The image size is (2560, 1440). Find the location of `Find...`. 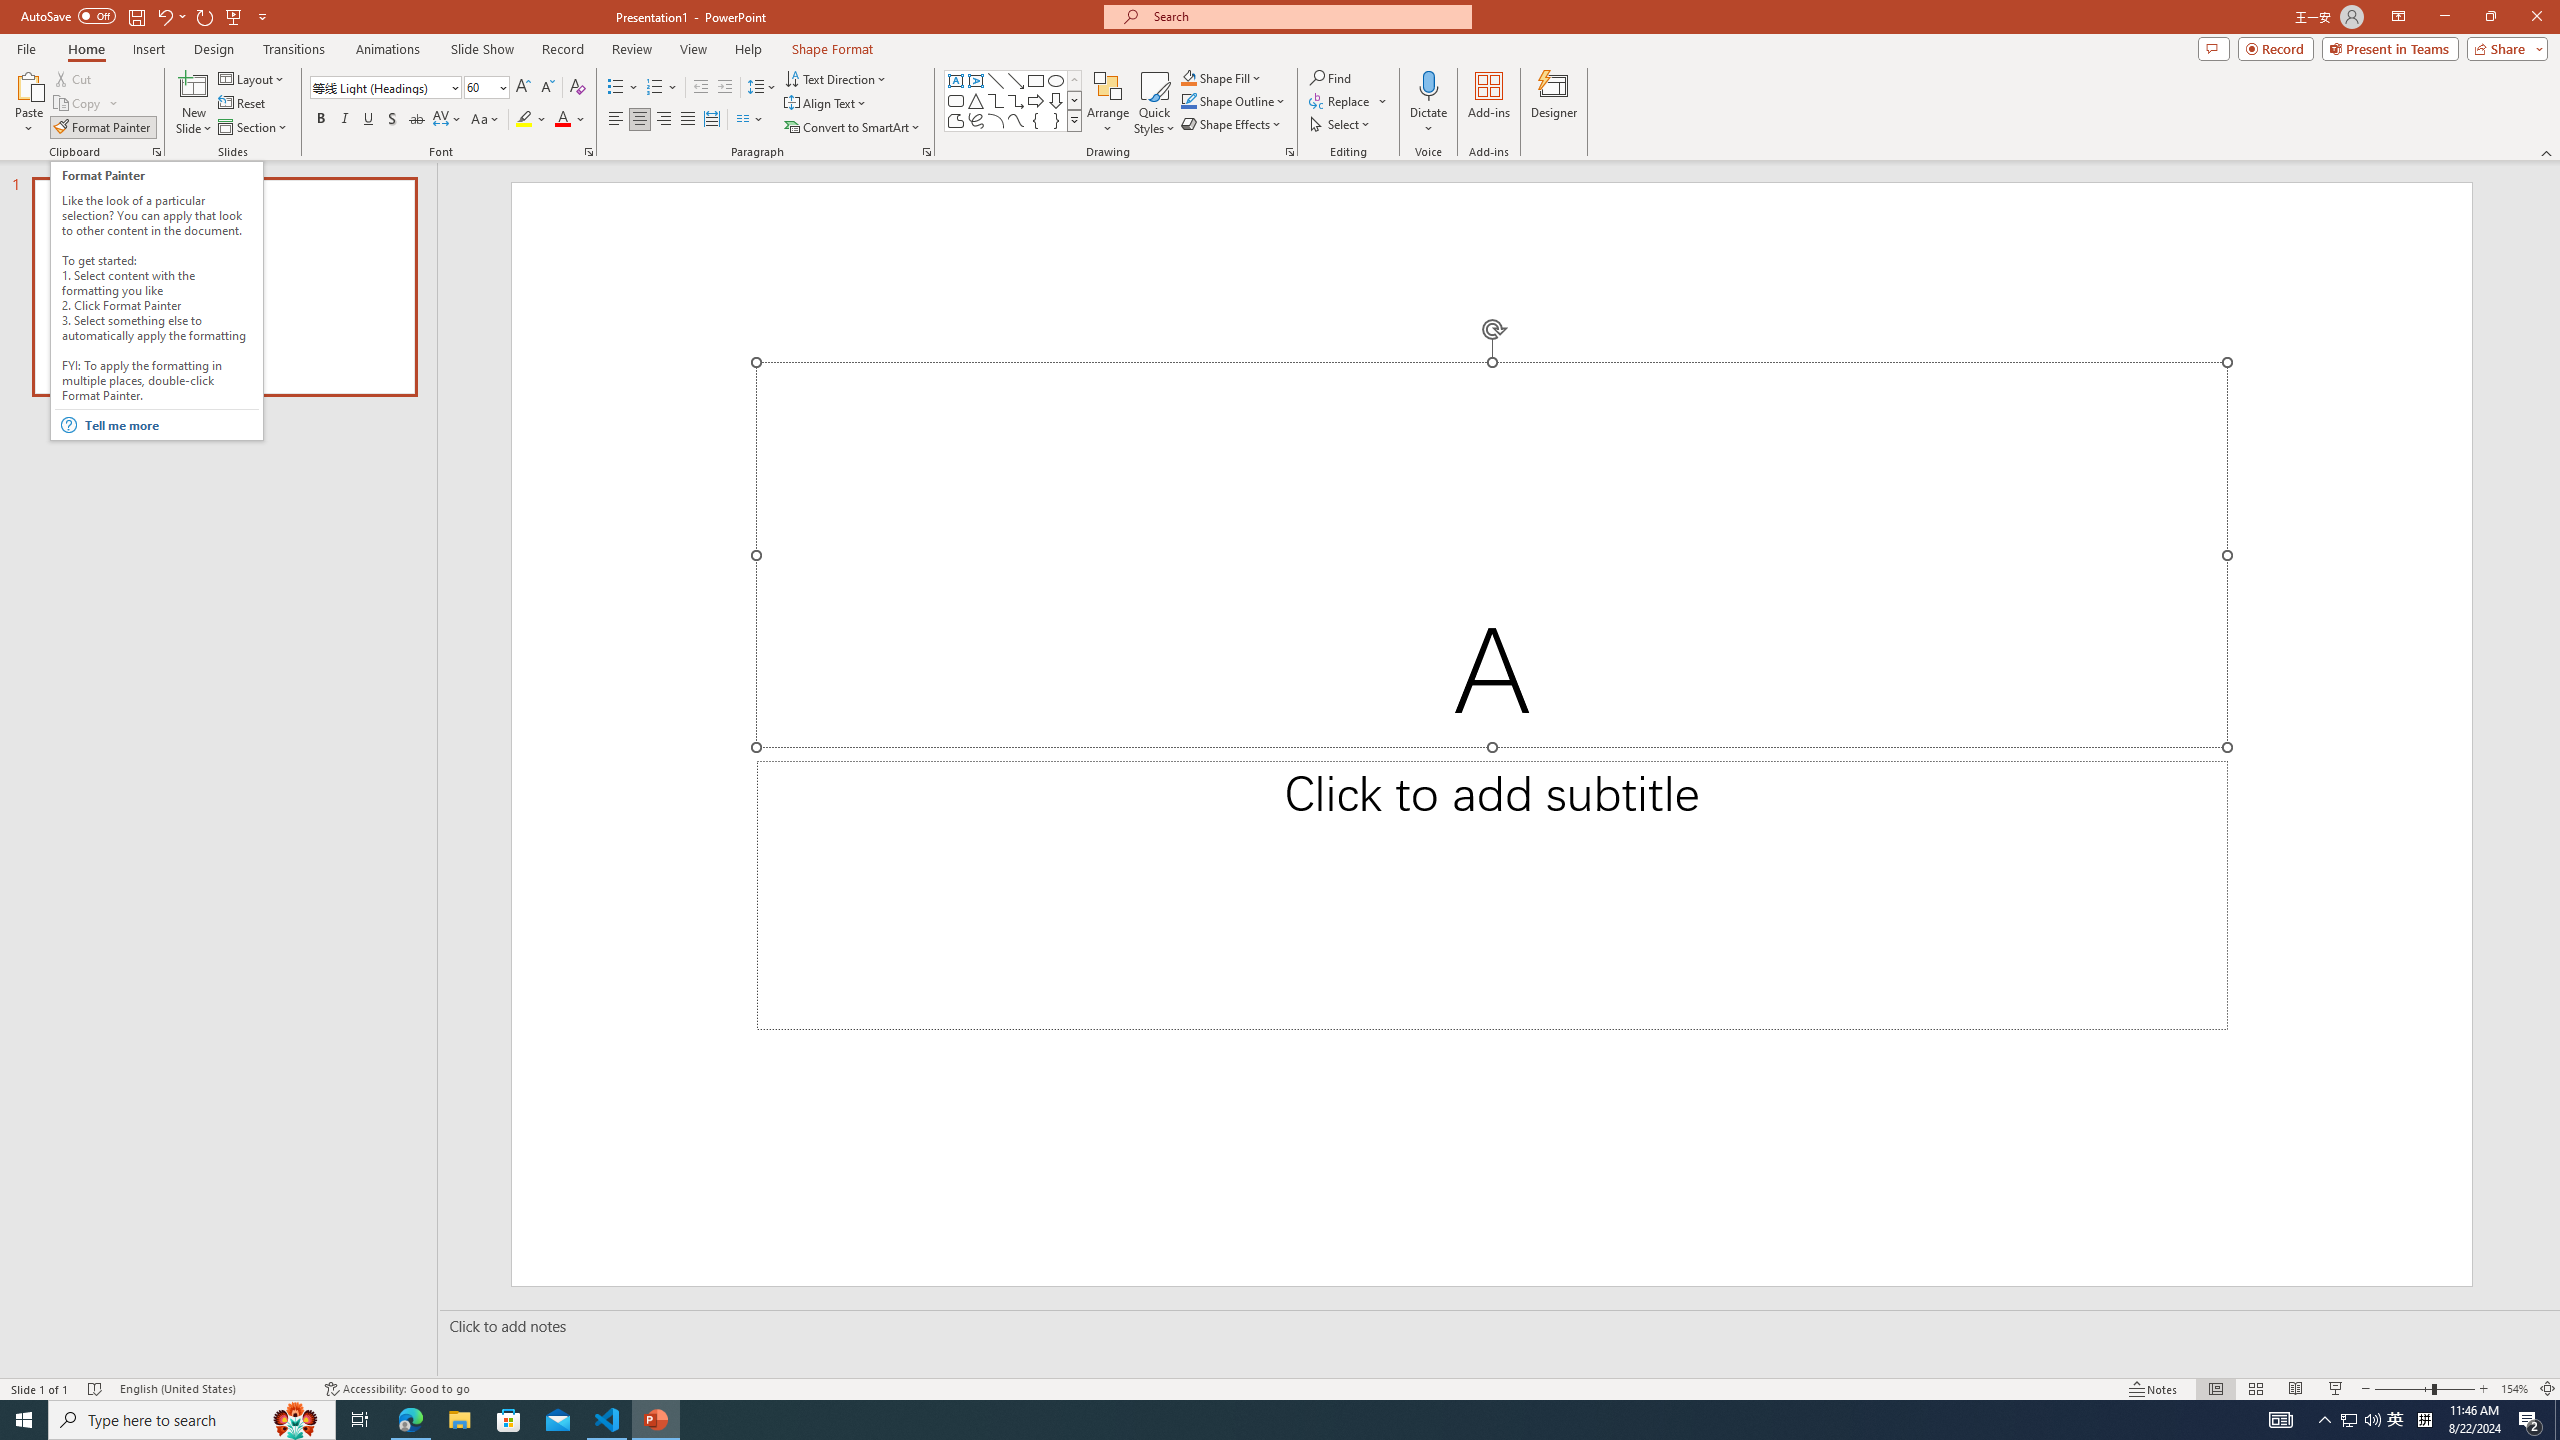

Find... is located at coordinates (1330, 78).